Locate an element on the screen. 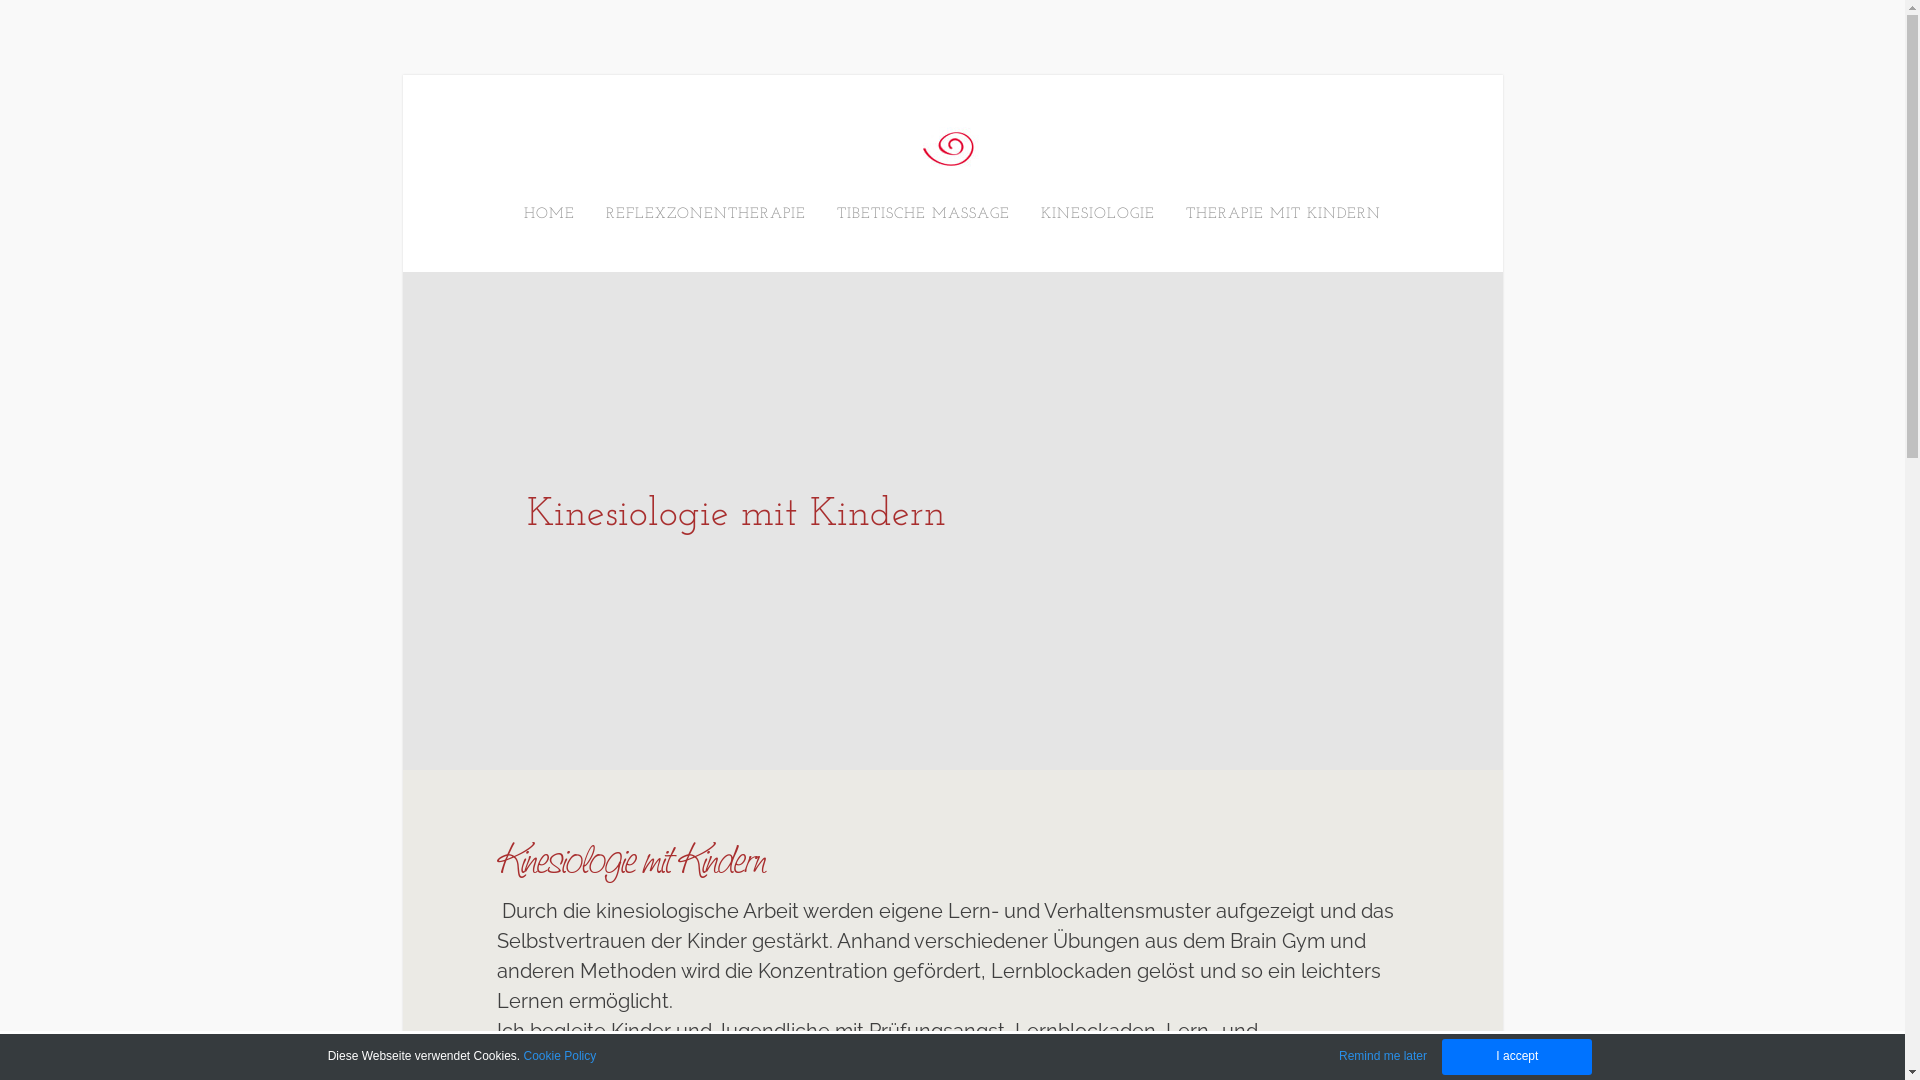  KINESIOLOGIE is located at coordinates (1098, 214).